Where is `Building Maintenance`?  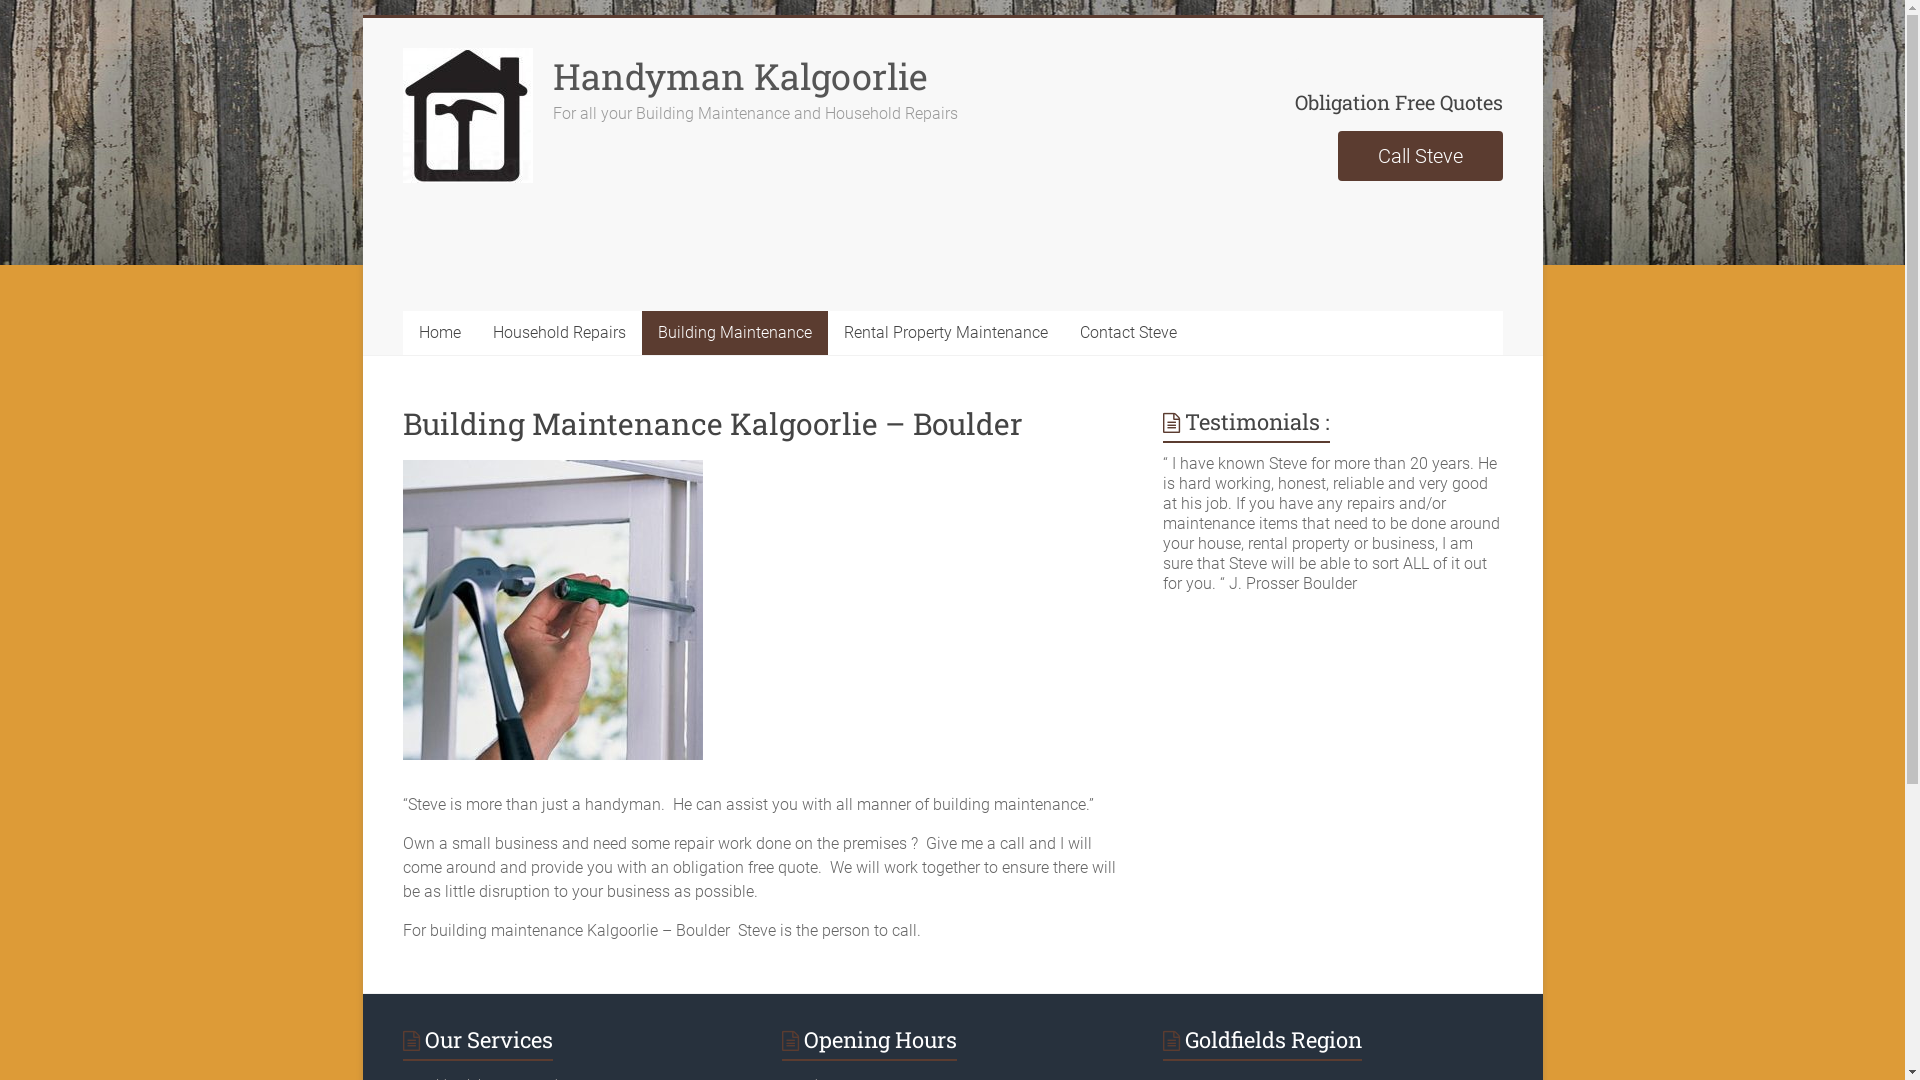 Building Maintenance is located at coordinates (735, 333).